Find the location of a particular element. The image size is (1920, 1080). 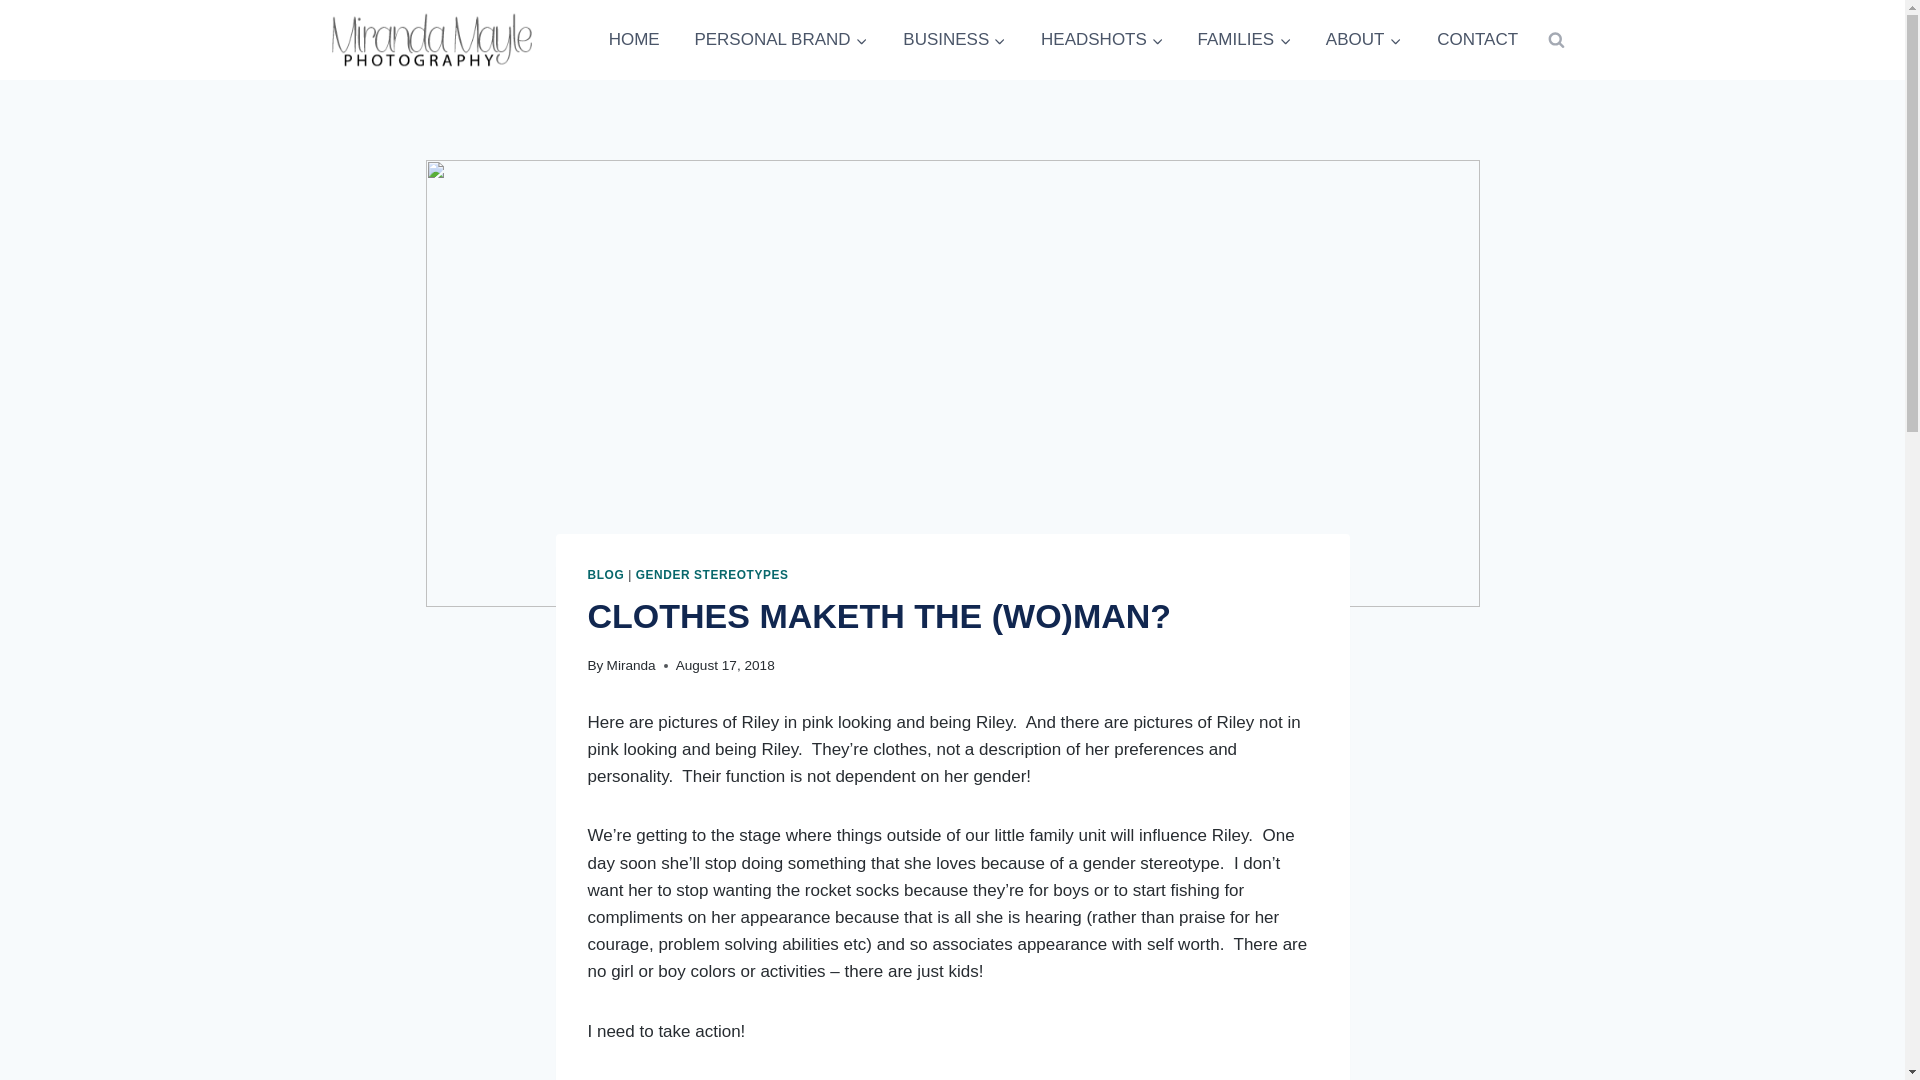

HEADSHOTS is located at coordinates (1102, 40).